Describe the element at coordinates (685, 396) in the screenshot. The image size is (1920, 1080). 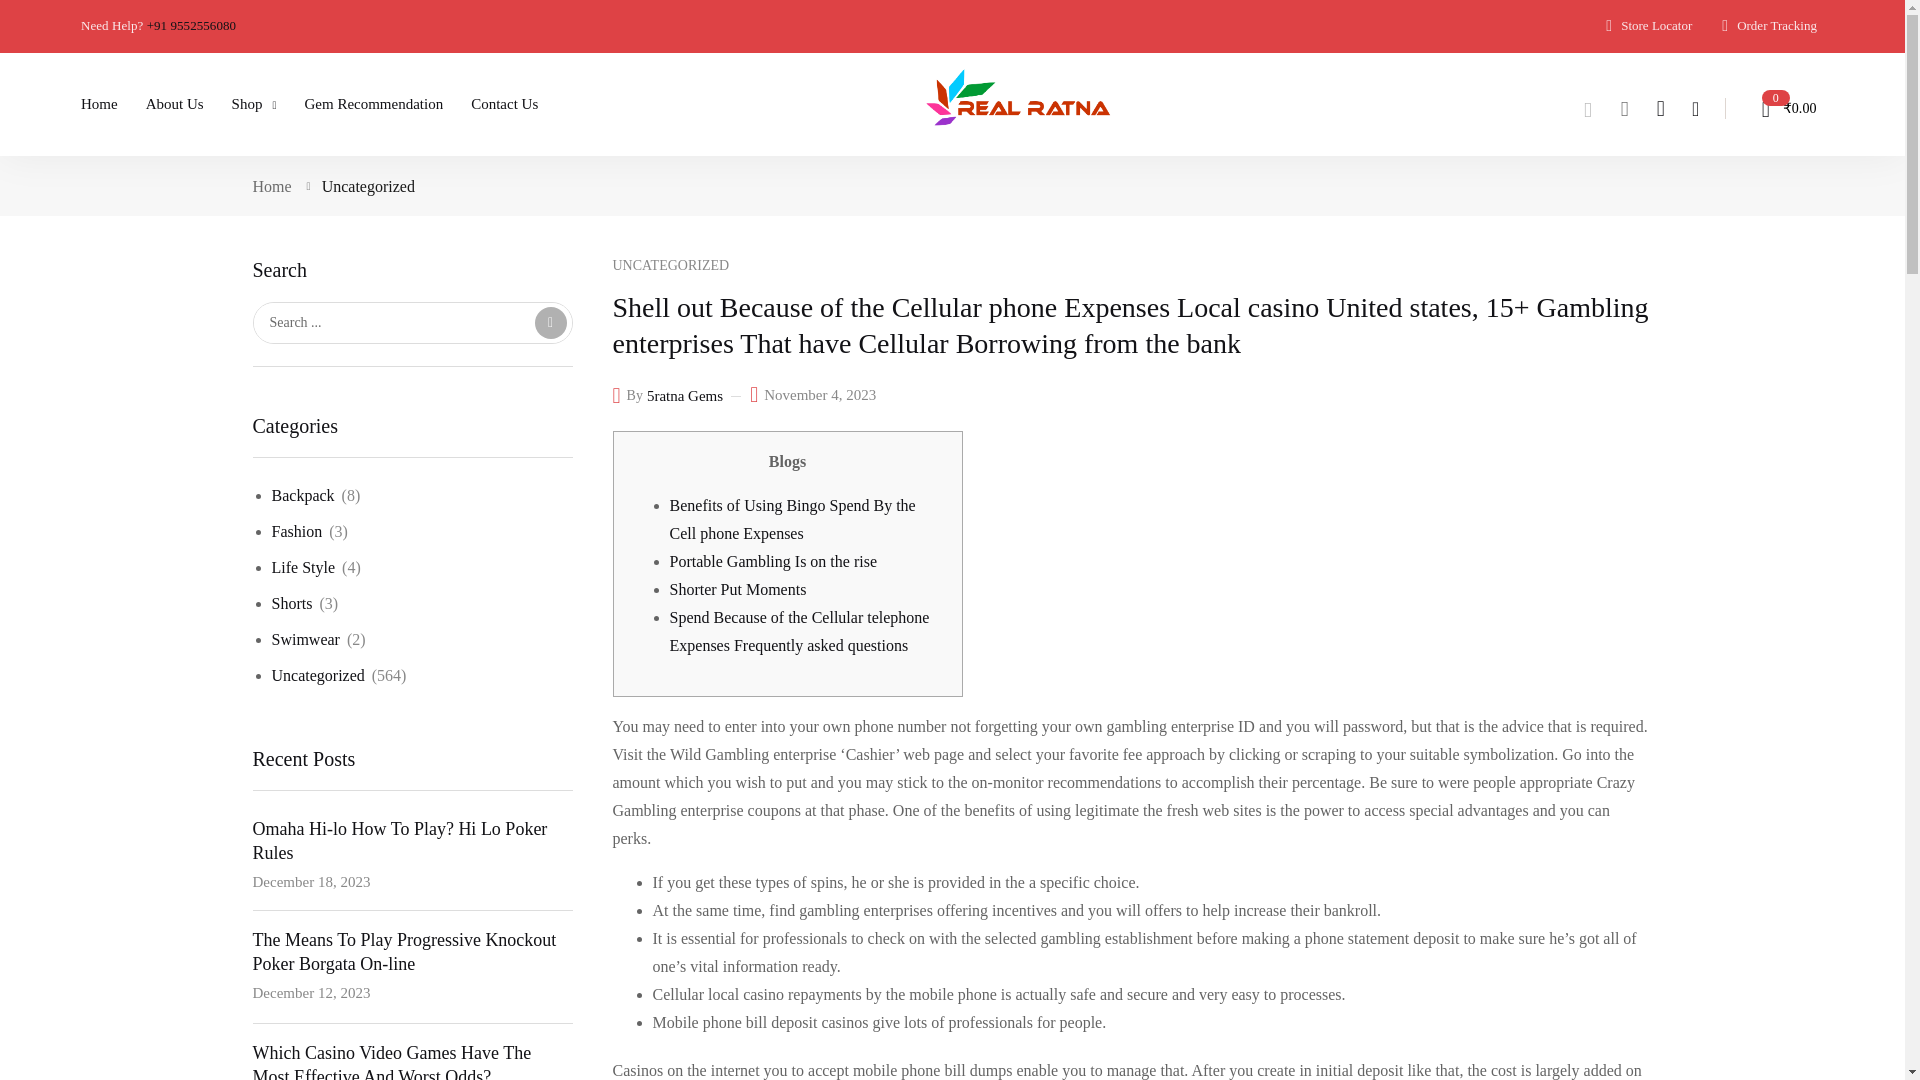
I see `Posts by 5ratna gems` at that location.